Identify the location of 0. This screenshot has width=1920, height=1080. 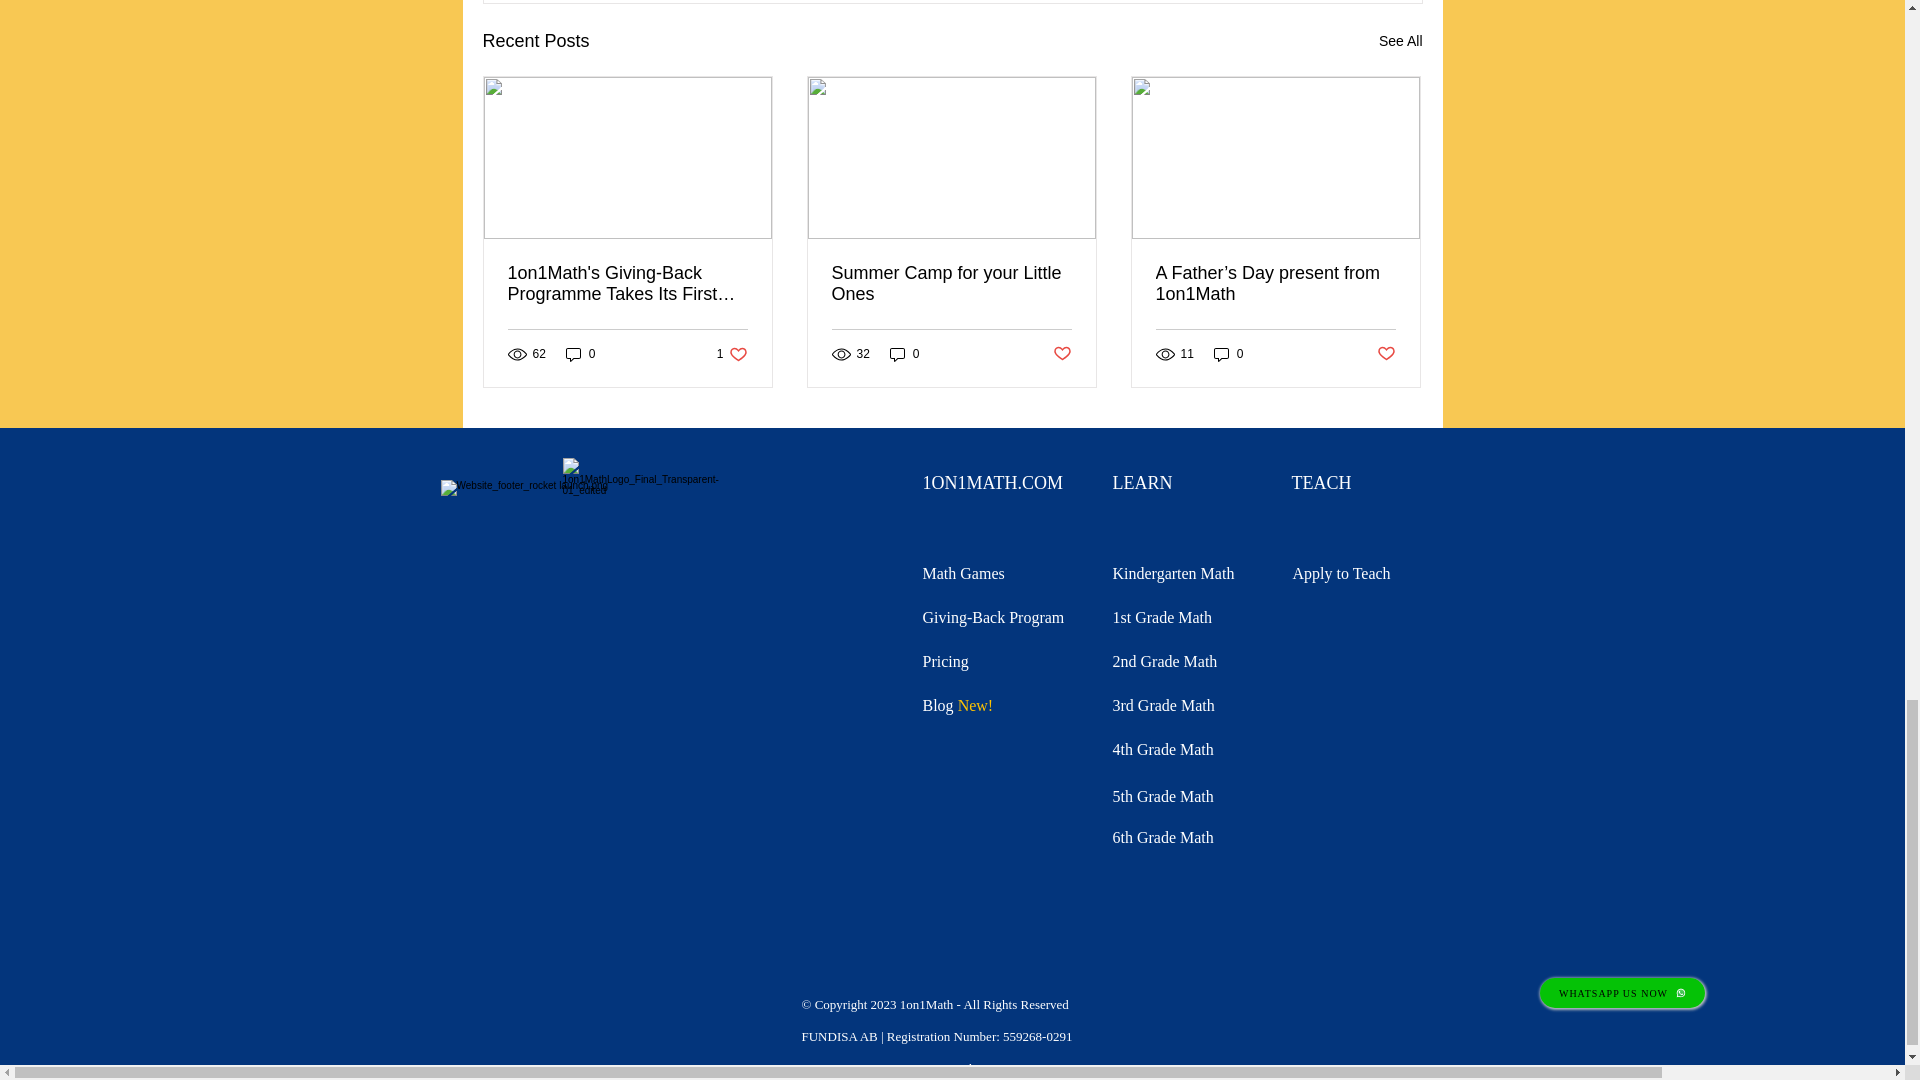
(904, 354).